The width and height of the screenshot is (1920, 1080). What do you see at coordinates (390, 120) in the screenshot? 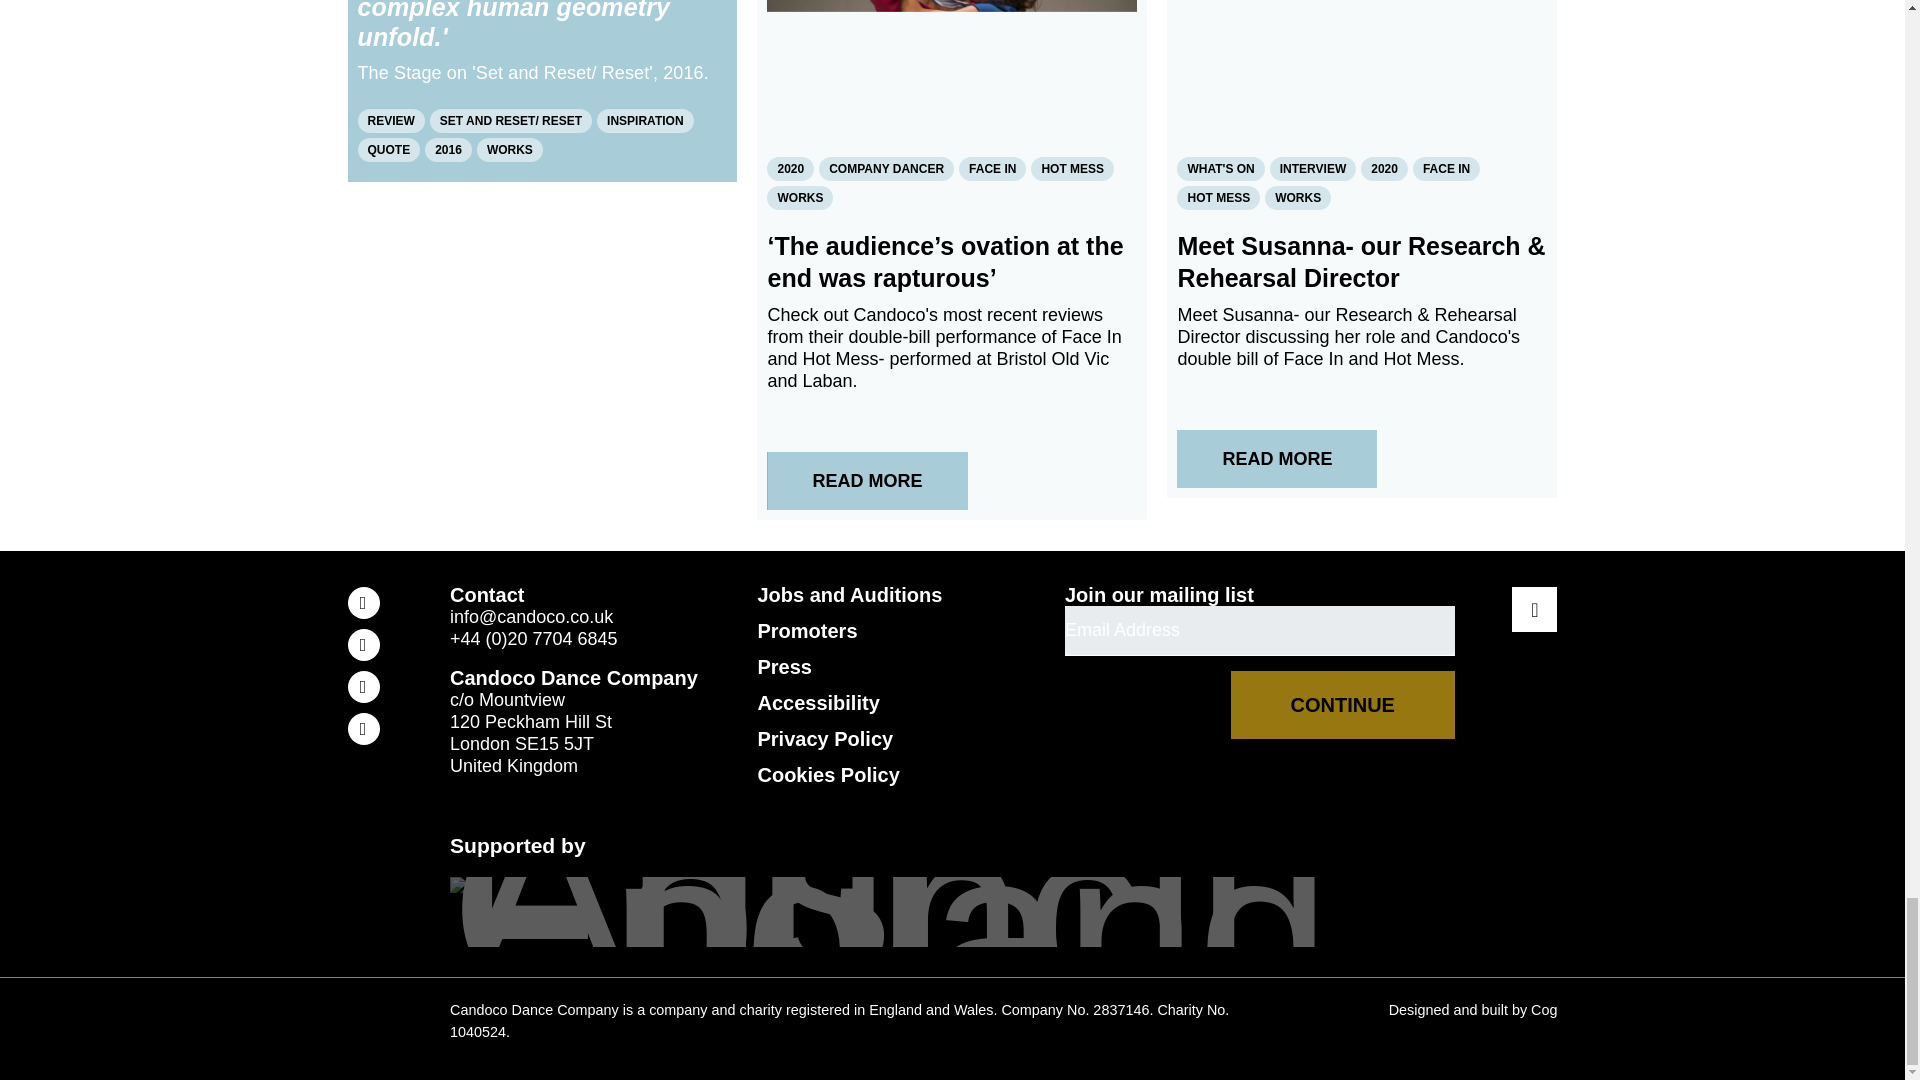
I see `REVIEW` at bounding box center [390, 120].